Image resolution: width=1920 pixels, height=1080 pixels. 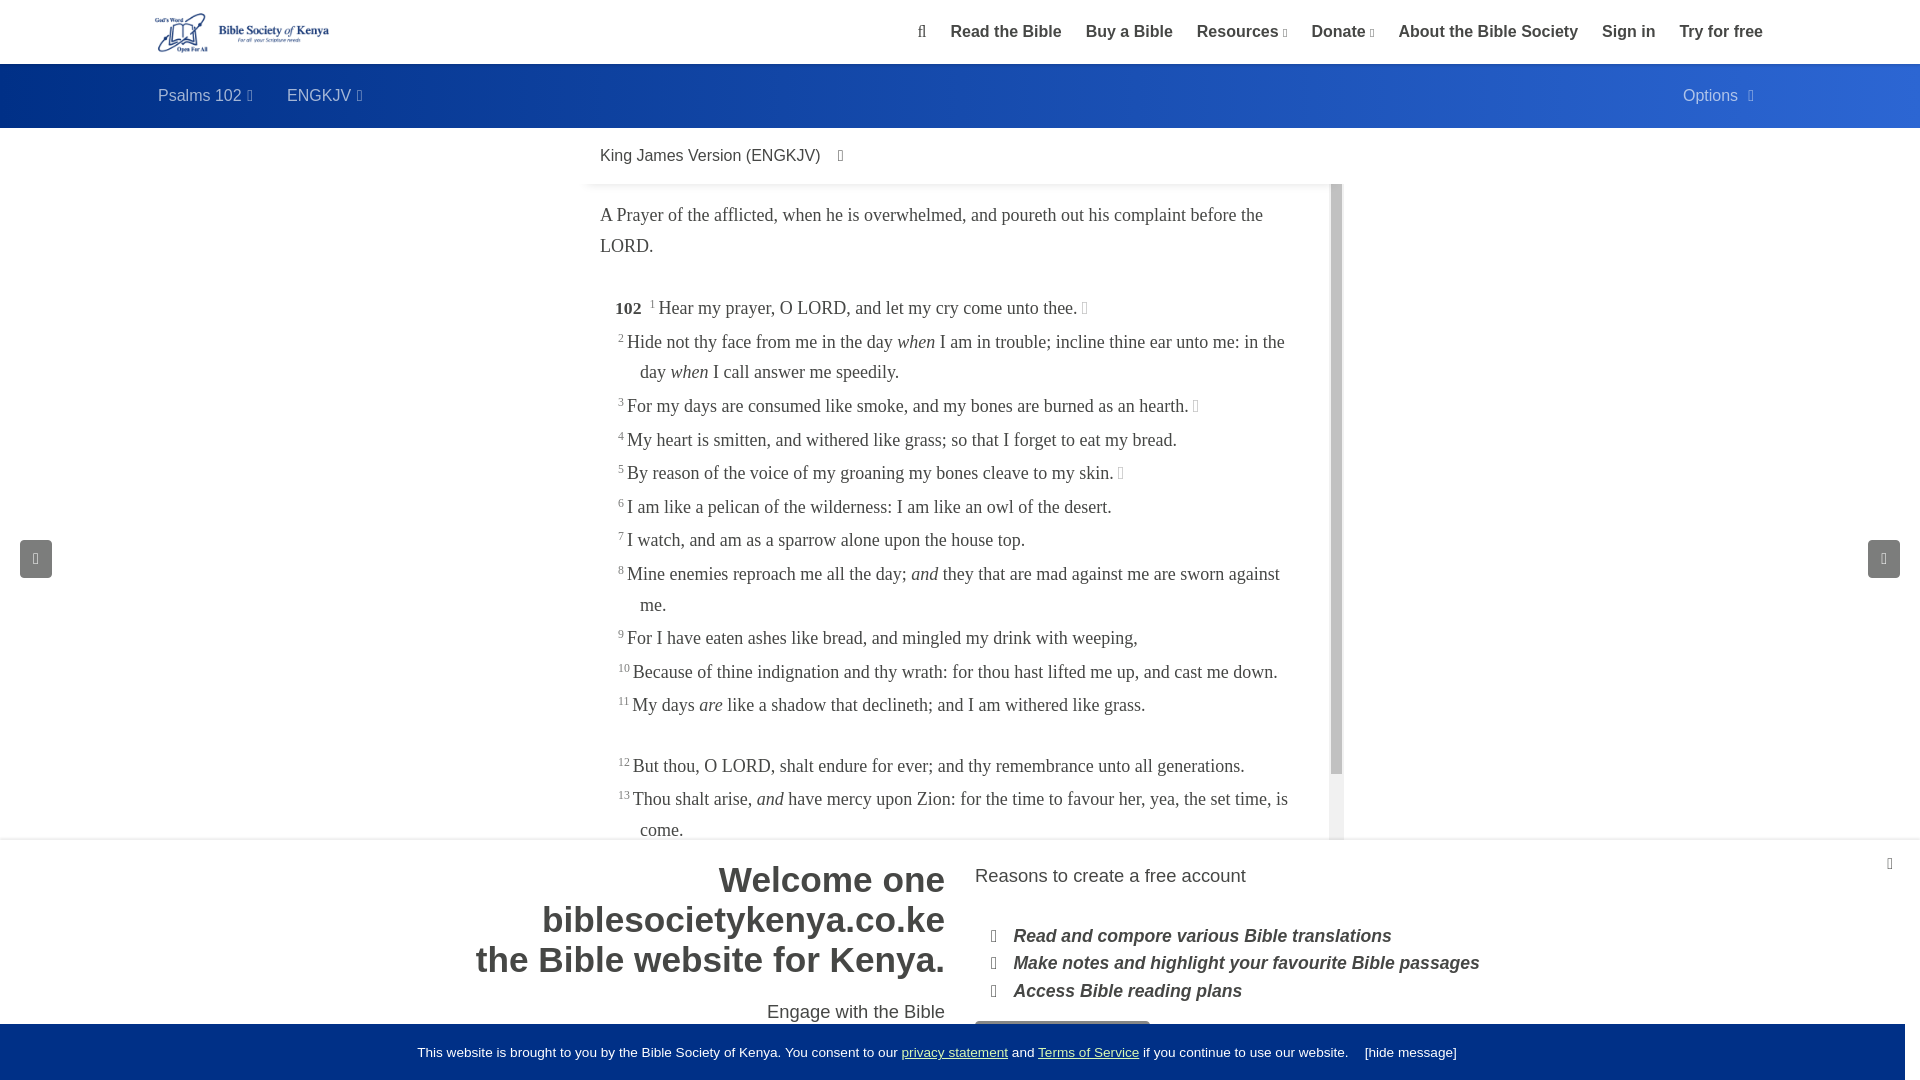 I want to click on About the Bible Society, so click(x=1488, y=32).